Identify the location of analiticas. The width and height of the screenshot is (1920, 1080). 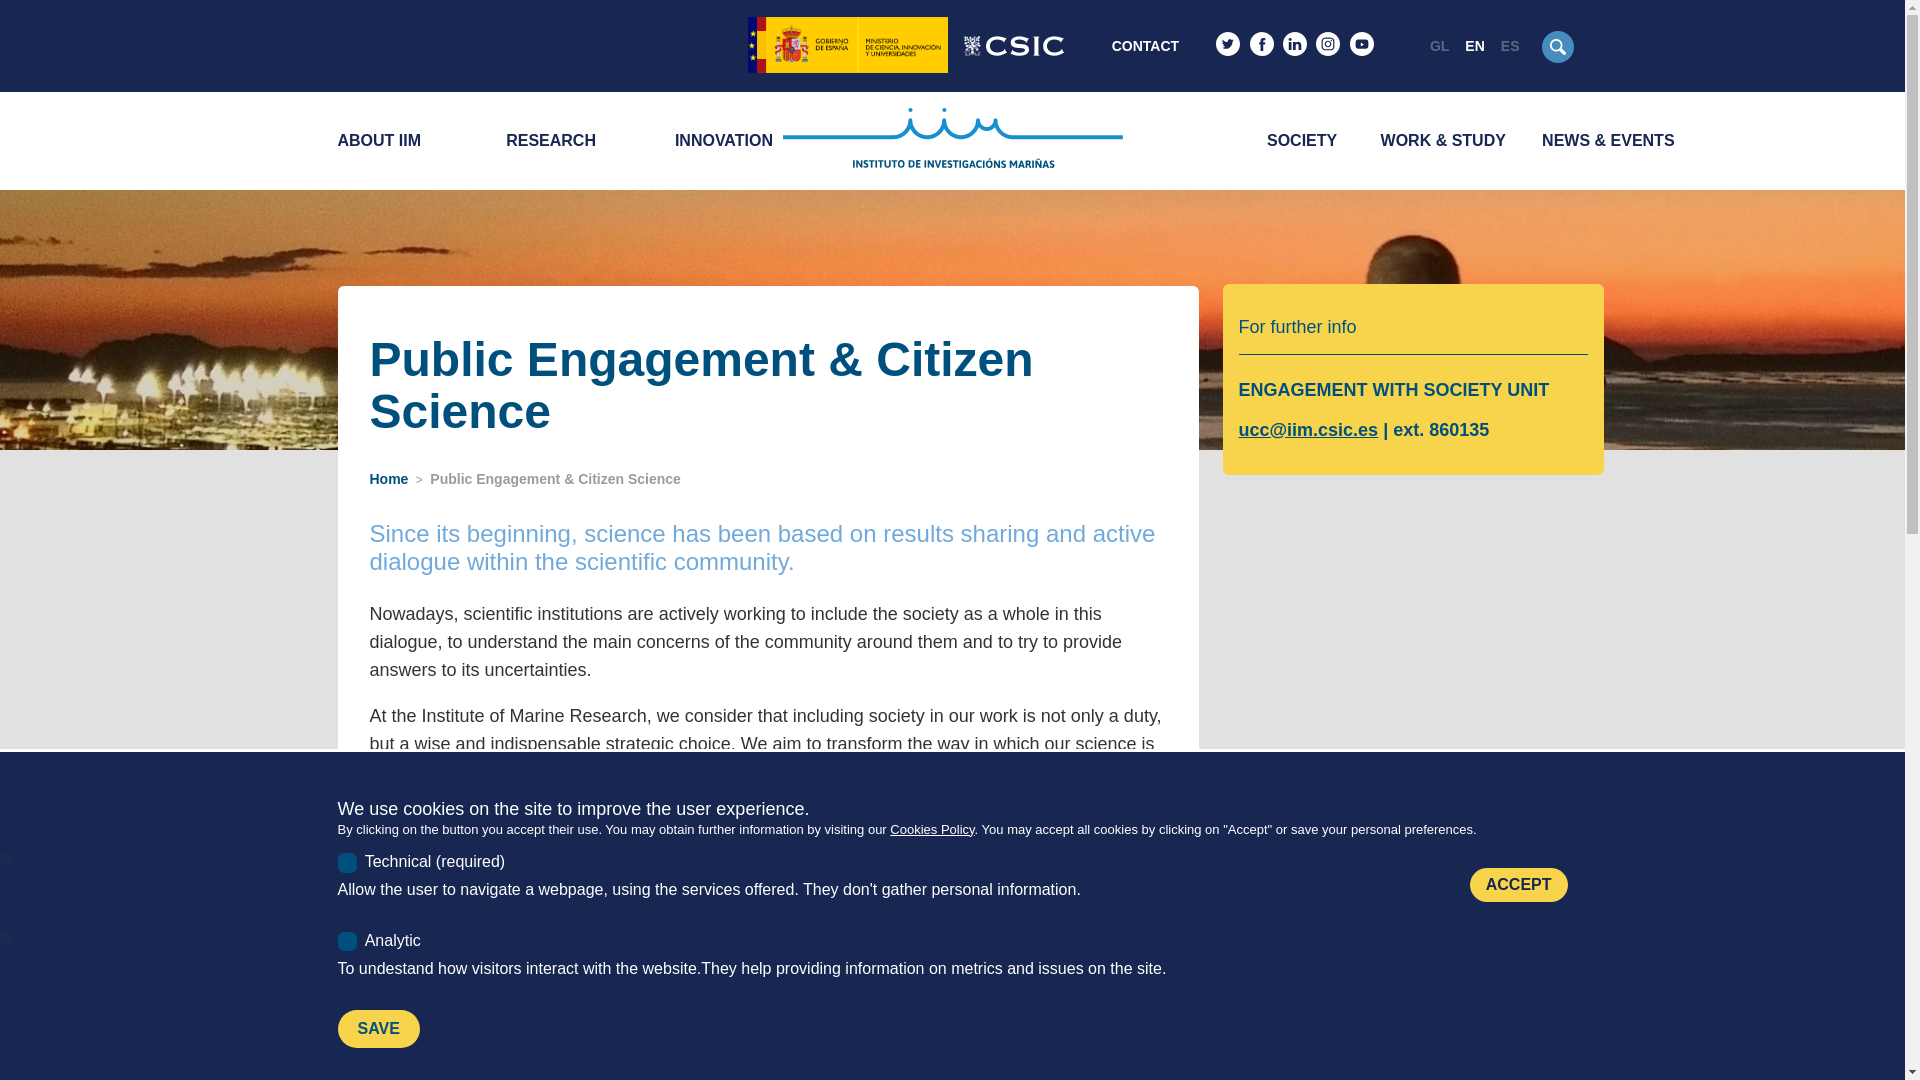
(6, 936).